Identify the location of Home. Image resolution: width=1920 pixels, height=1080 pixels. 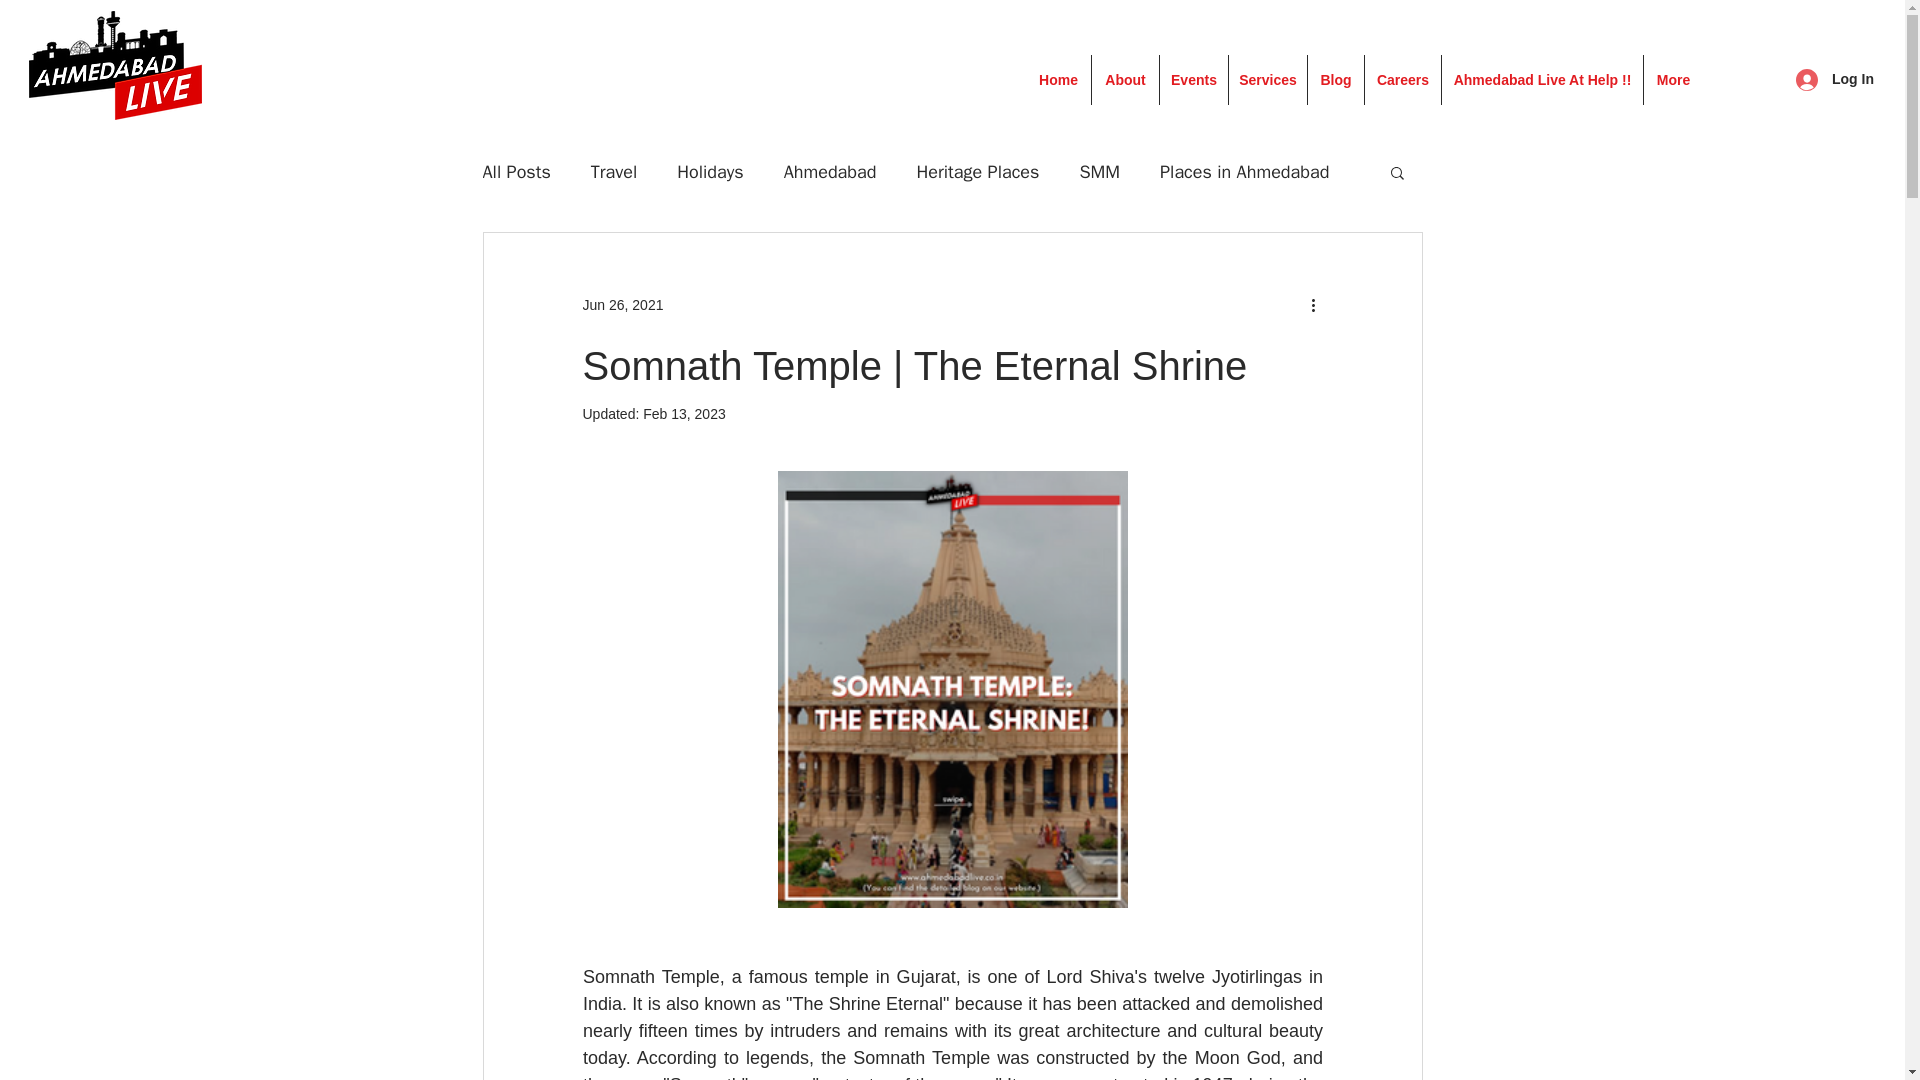
(1058, 80).